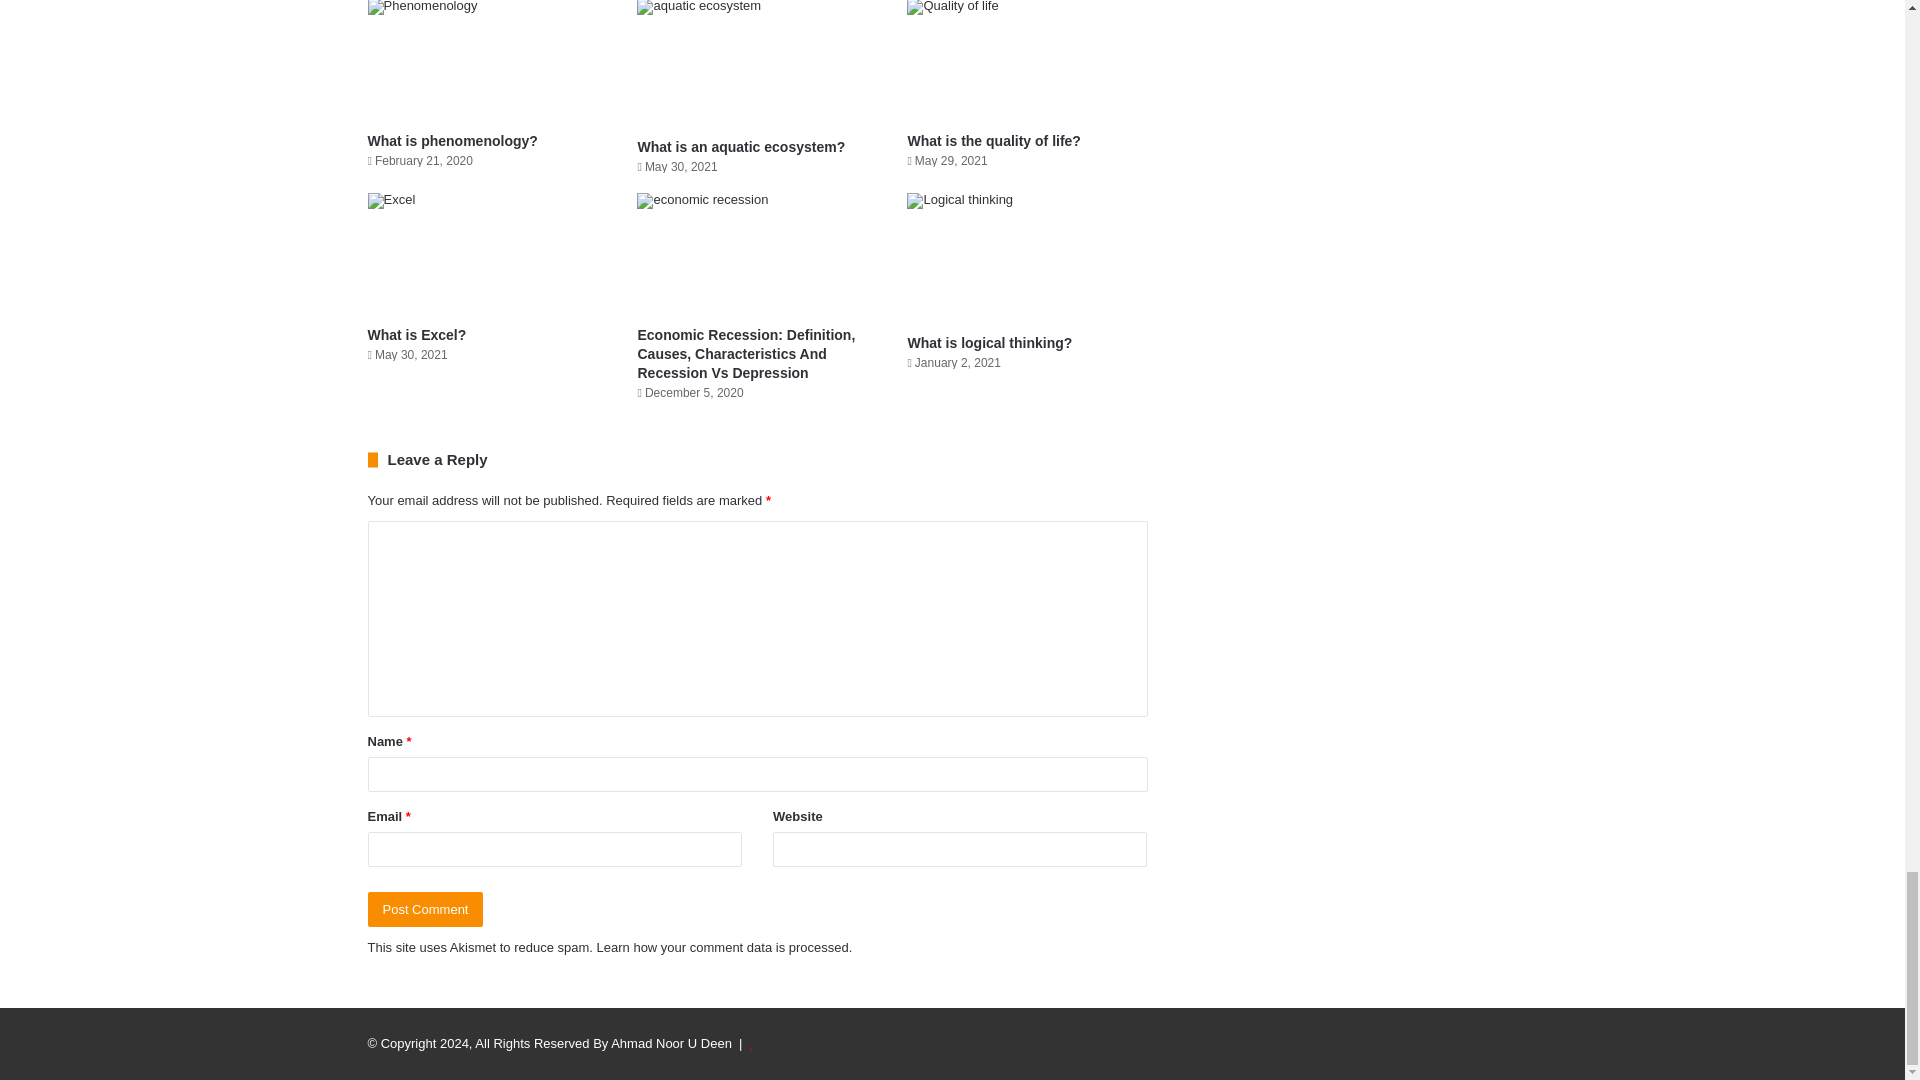  Describe the element at coordinates (426, 909) in the screenshot. I see `Post Comment` at that location.